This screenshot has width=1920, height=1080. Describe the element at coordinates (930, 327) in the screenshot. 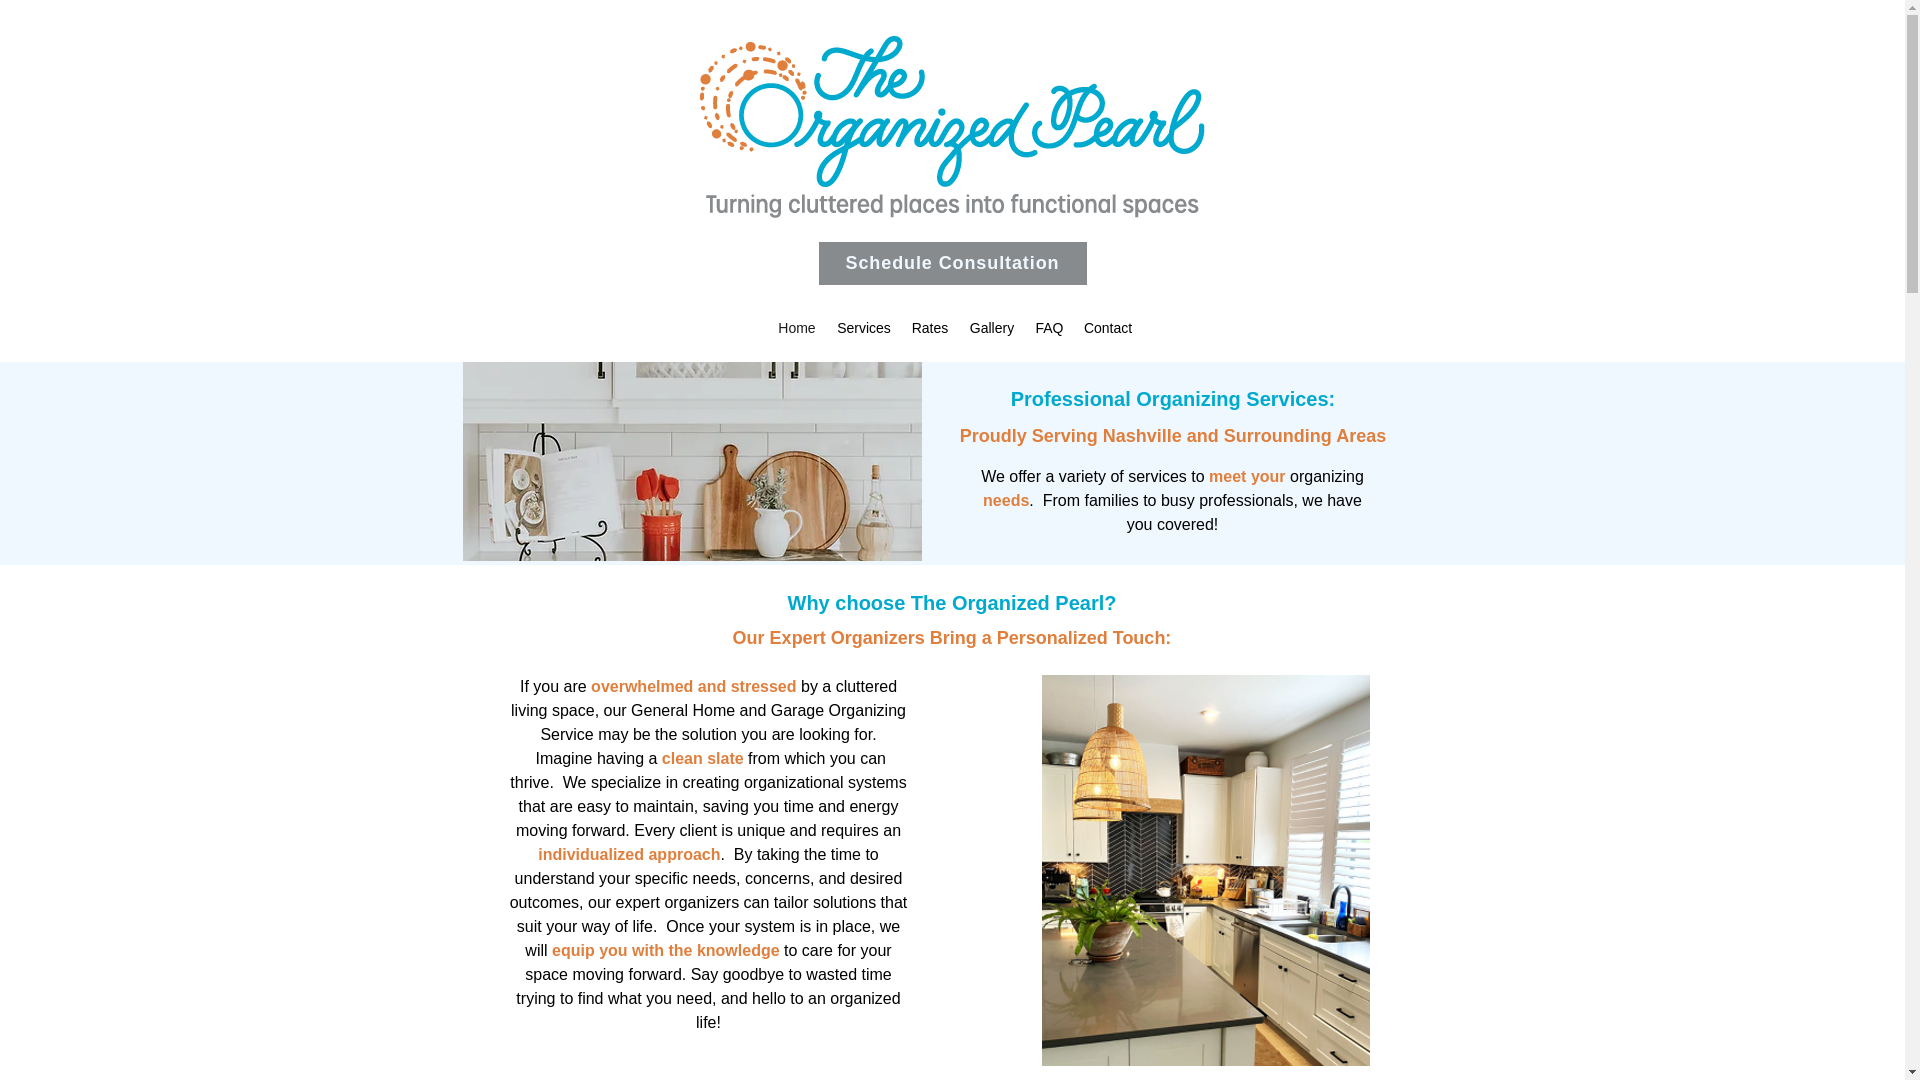

I see `Rates` at that location.